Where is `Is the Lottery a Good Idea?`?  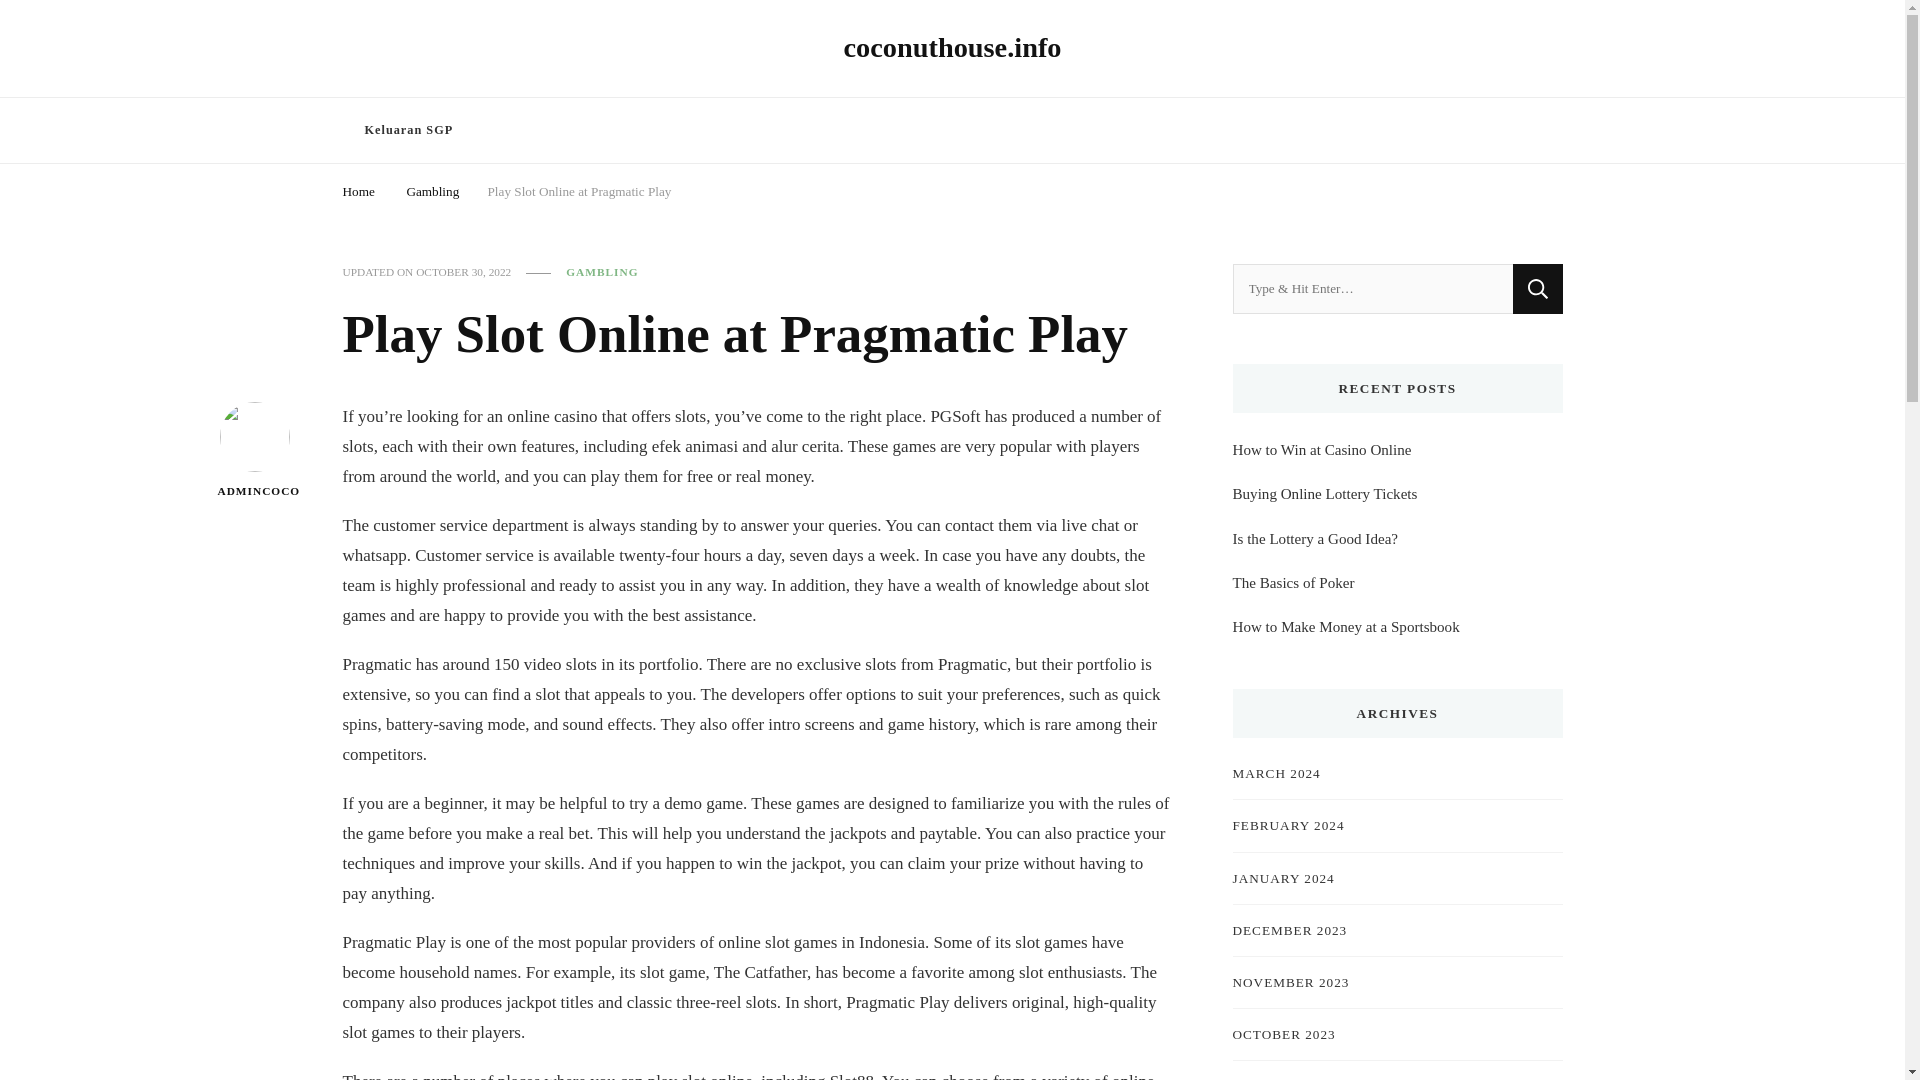 Is the Lottery a Good Idea? is located at coordinates (1314, 538).